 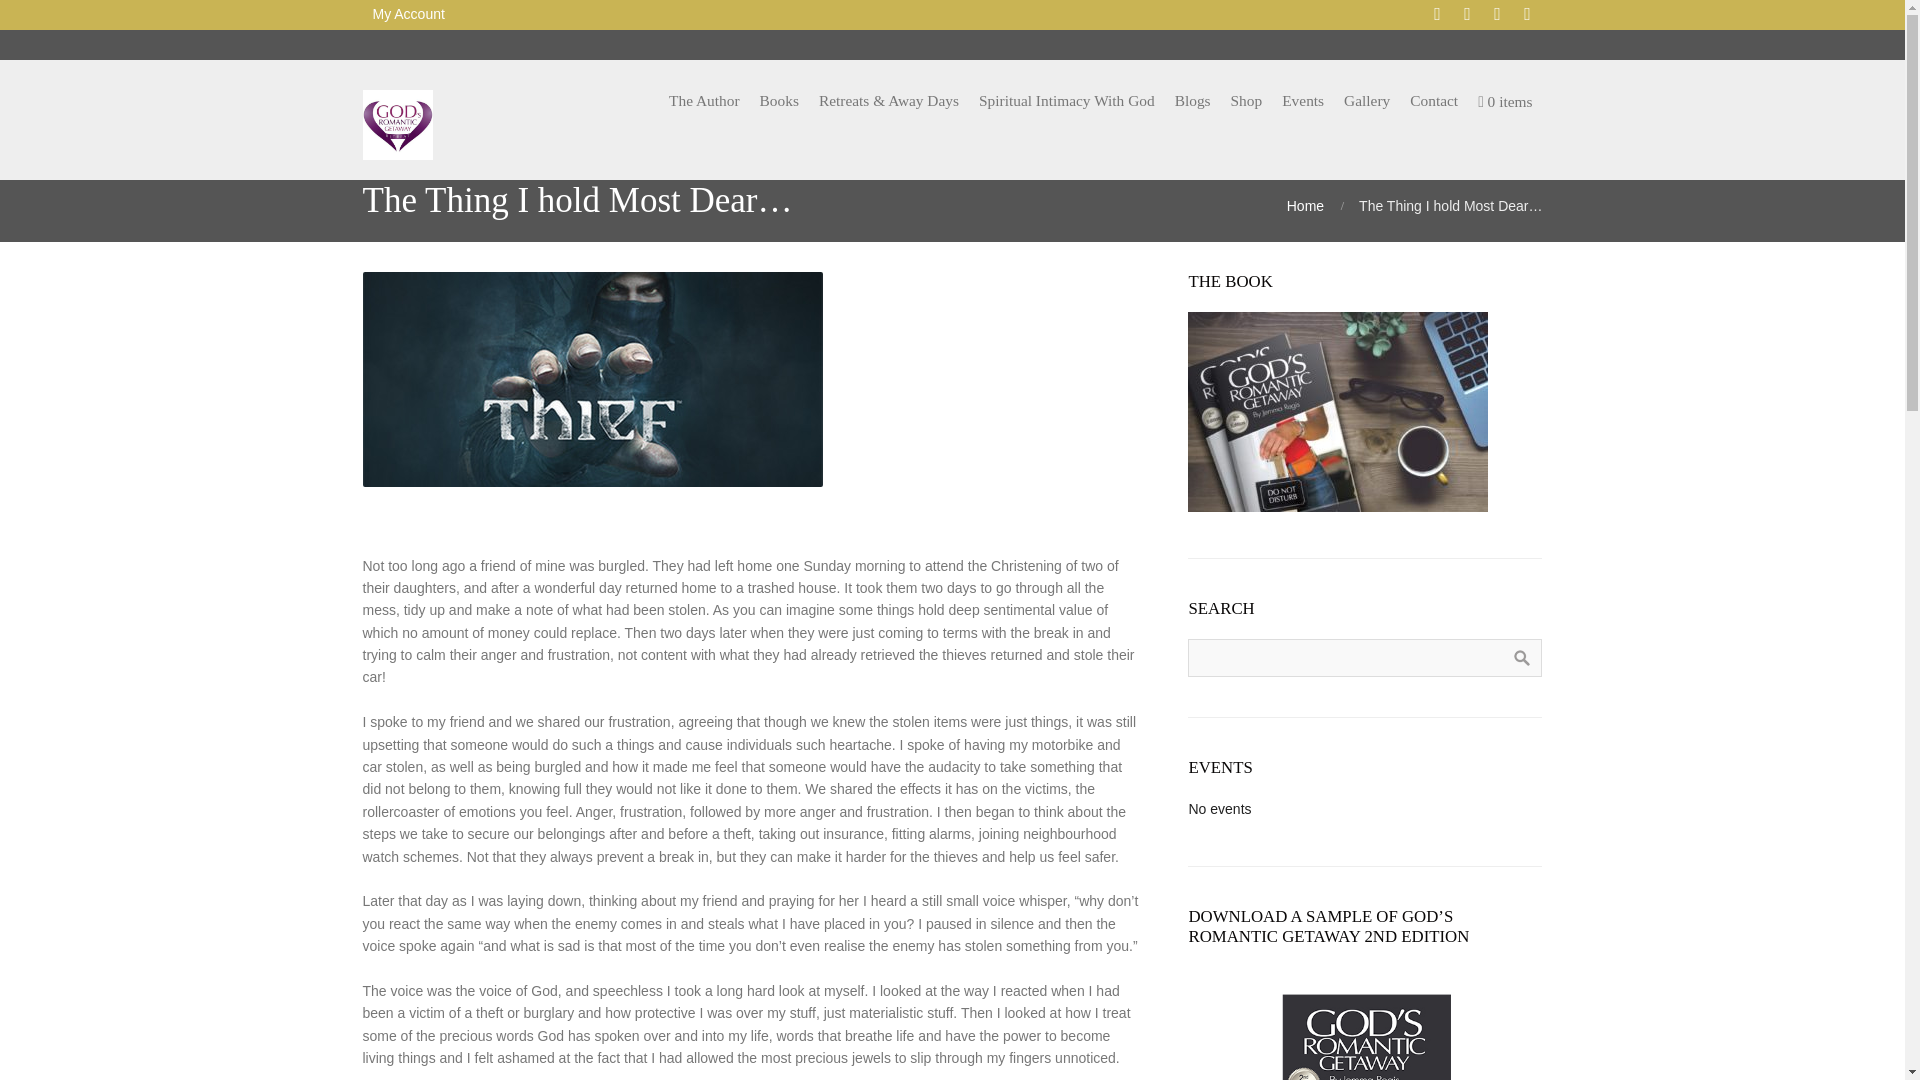 I want to click on YouTube, so click(x=1526, y=14).